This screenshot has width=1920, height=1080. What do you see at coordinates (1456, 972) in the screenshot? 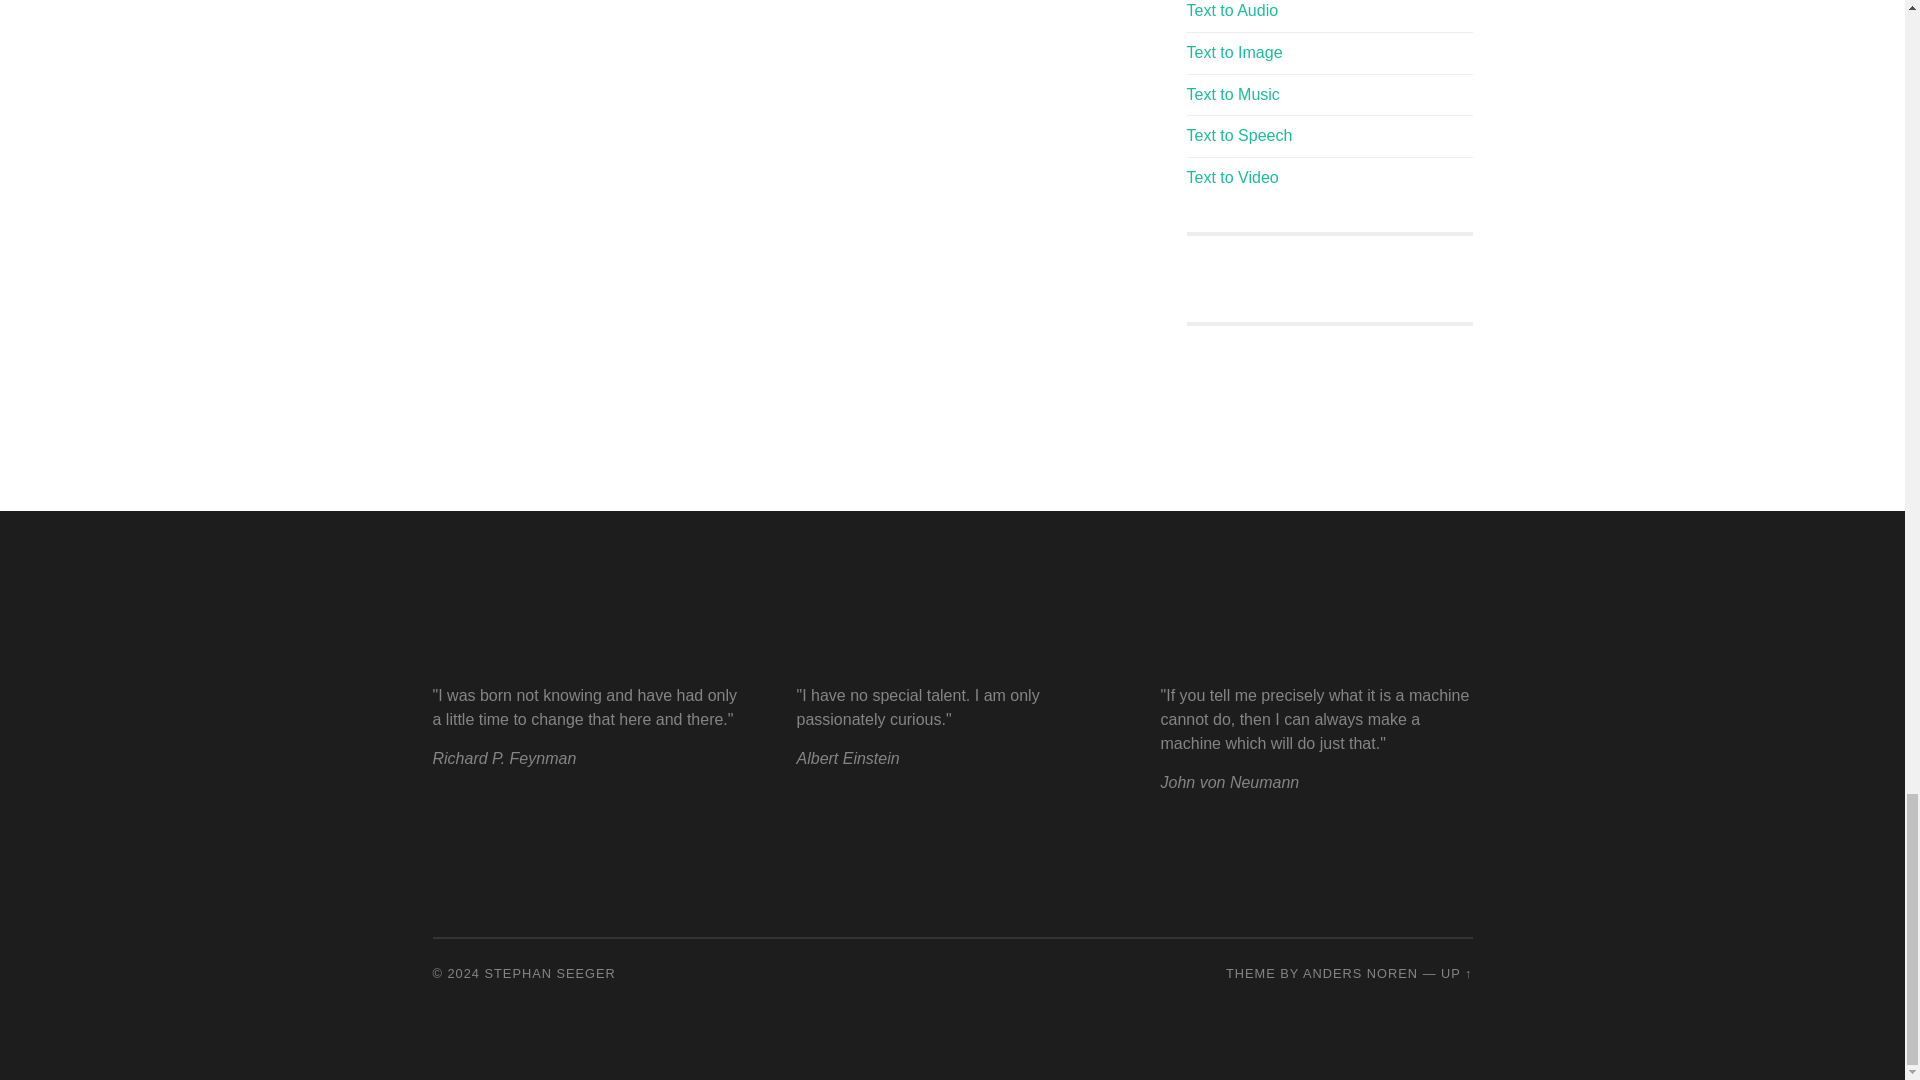
I see `To the top` at bounding box center [1456, 972].